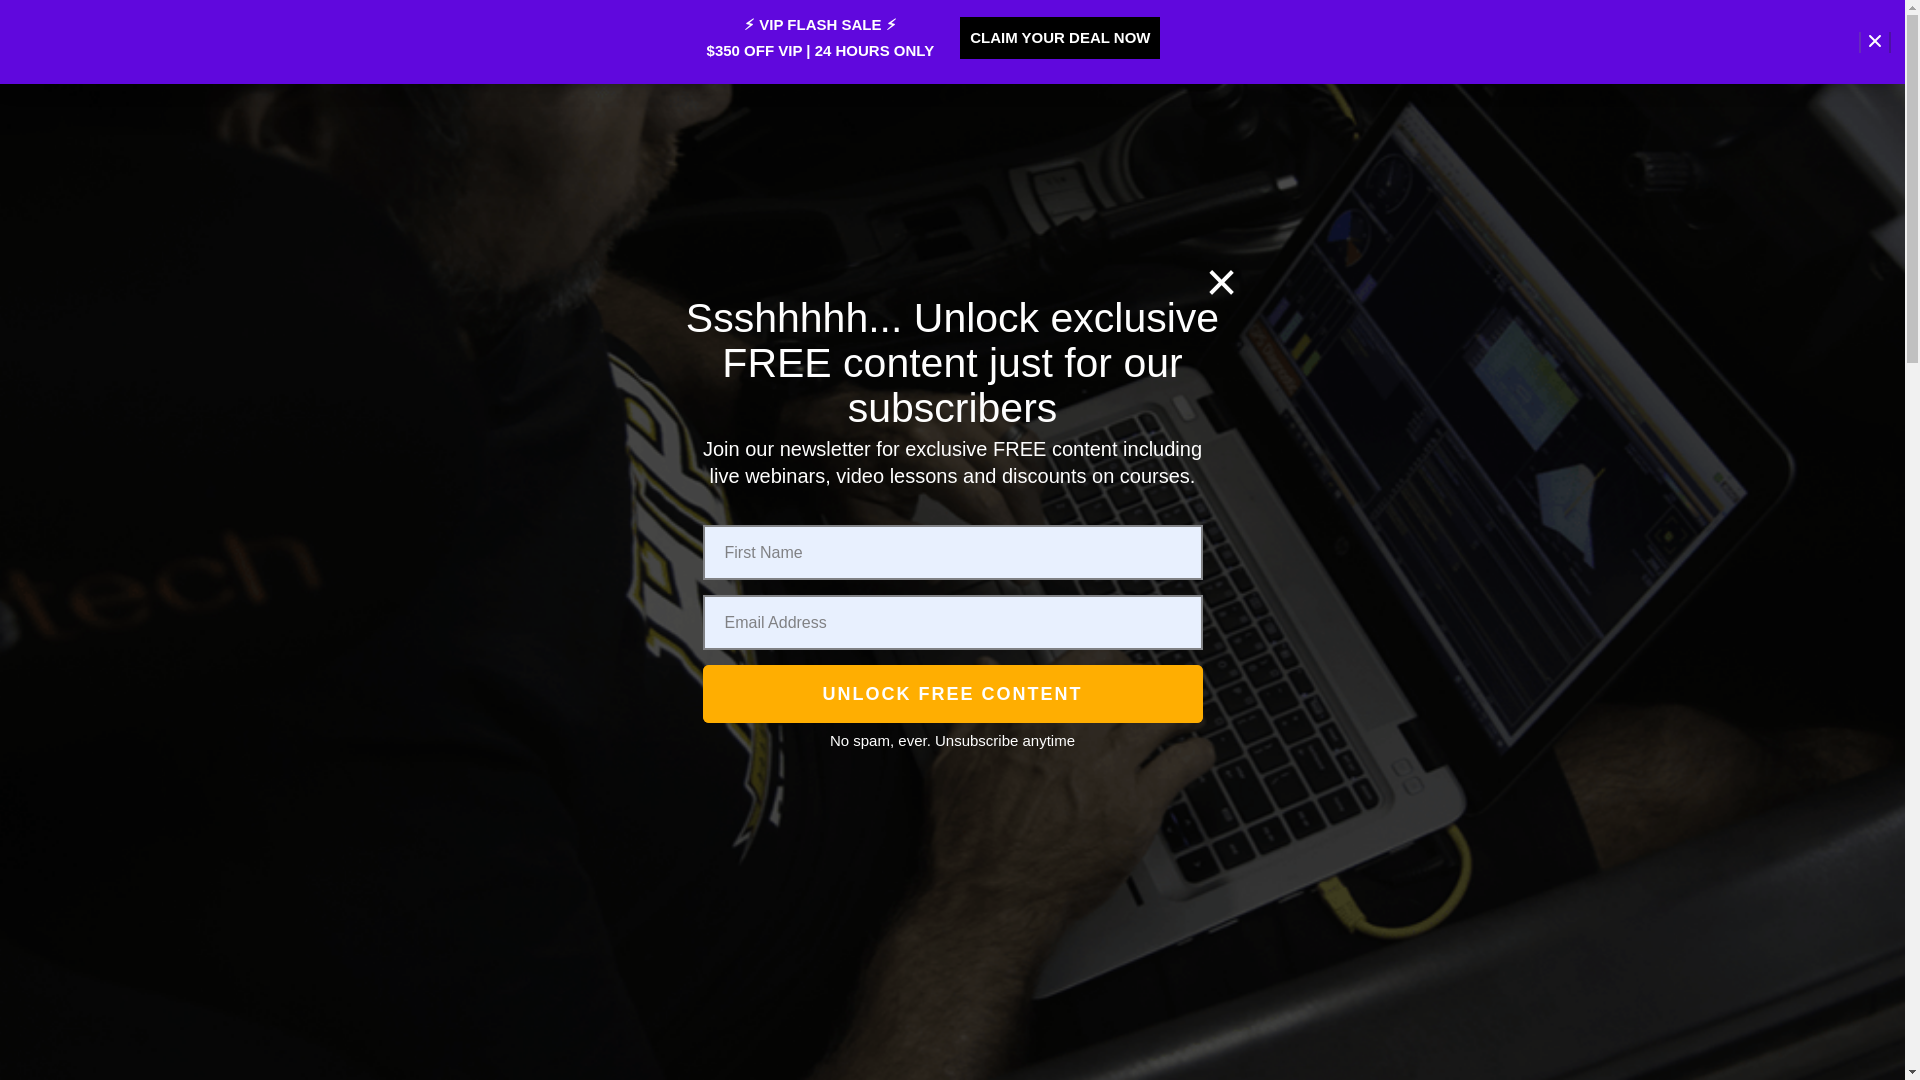  I want to click on CONTACT US, so click(1462, 107).